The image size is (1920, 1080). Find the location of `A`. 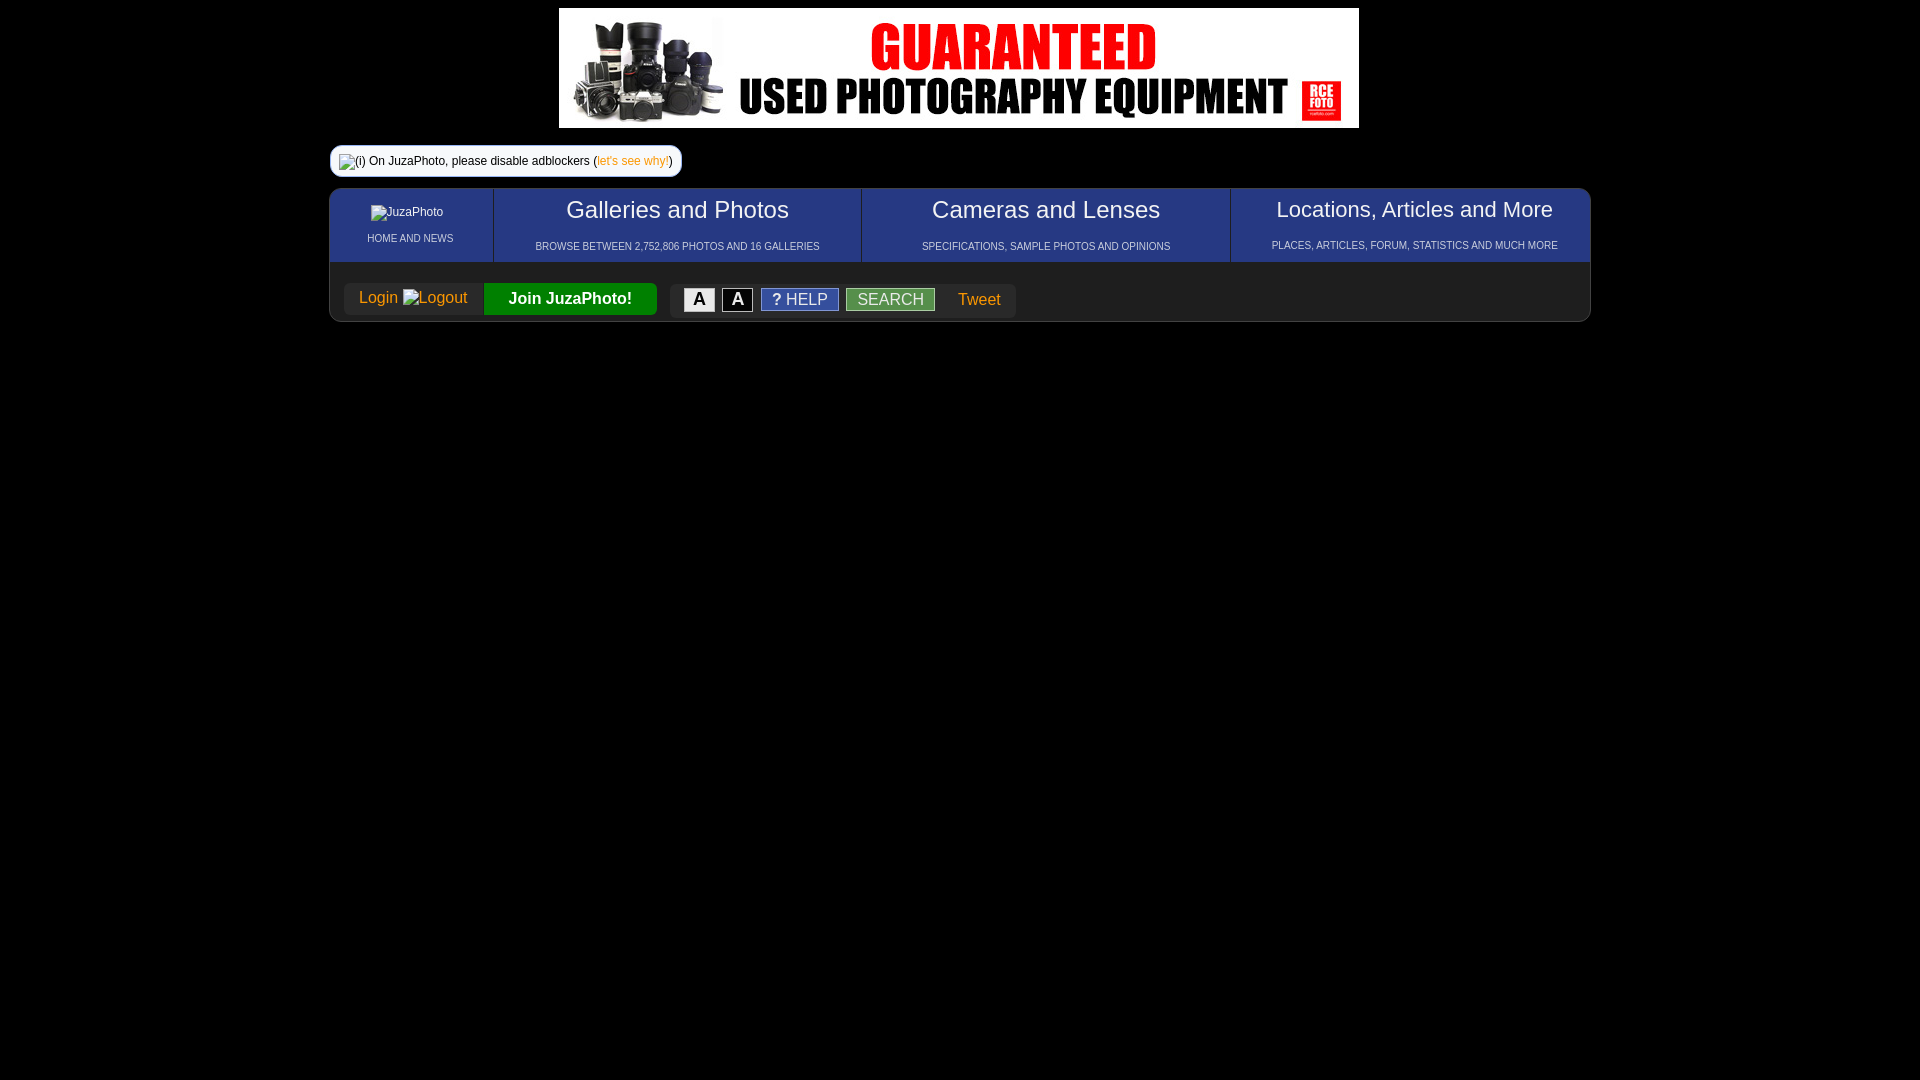

A is located at coordinates (700, 298).